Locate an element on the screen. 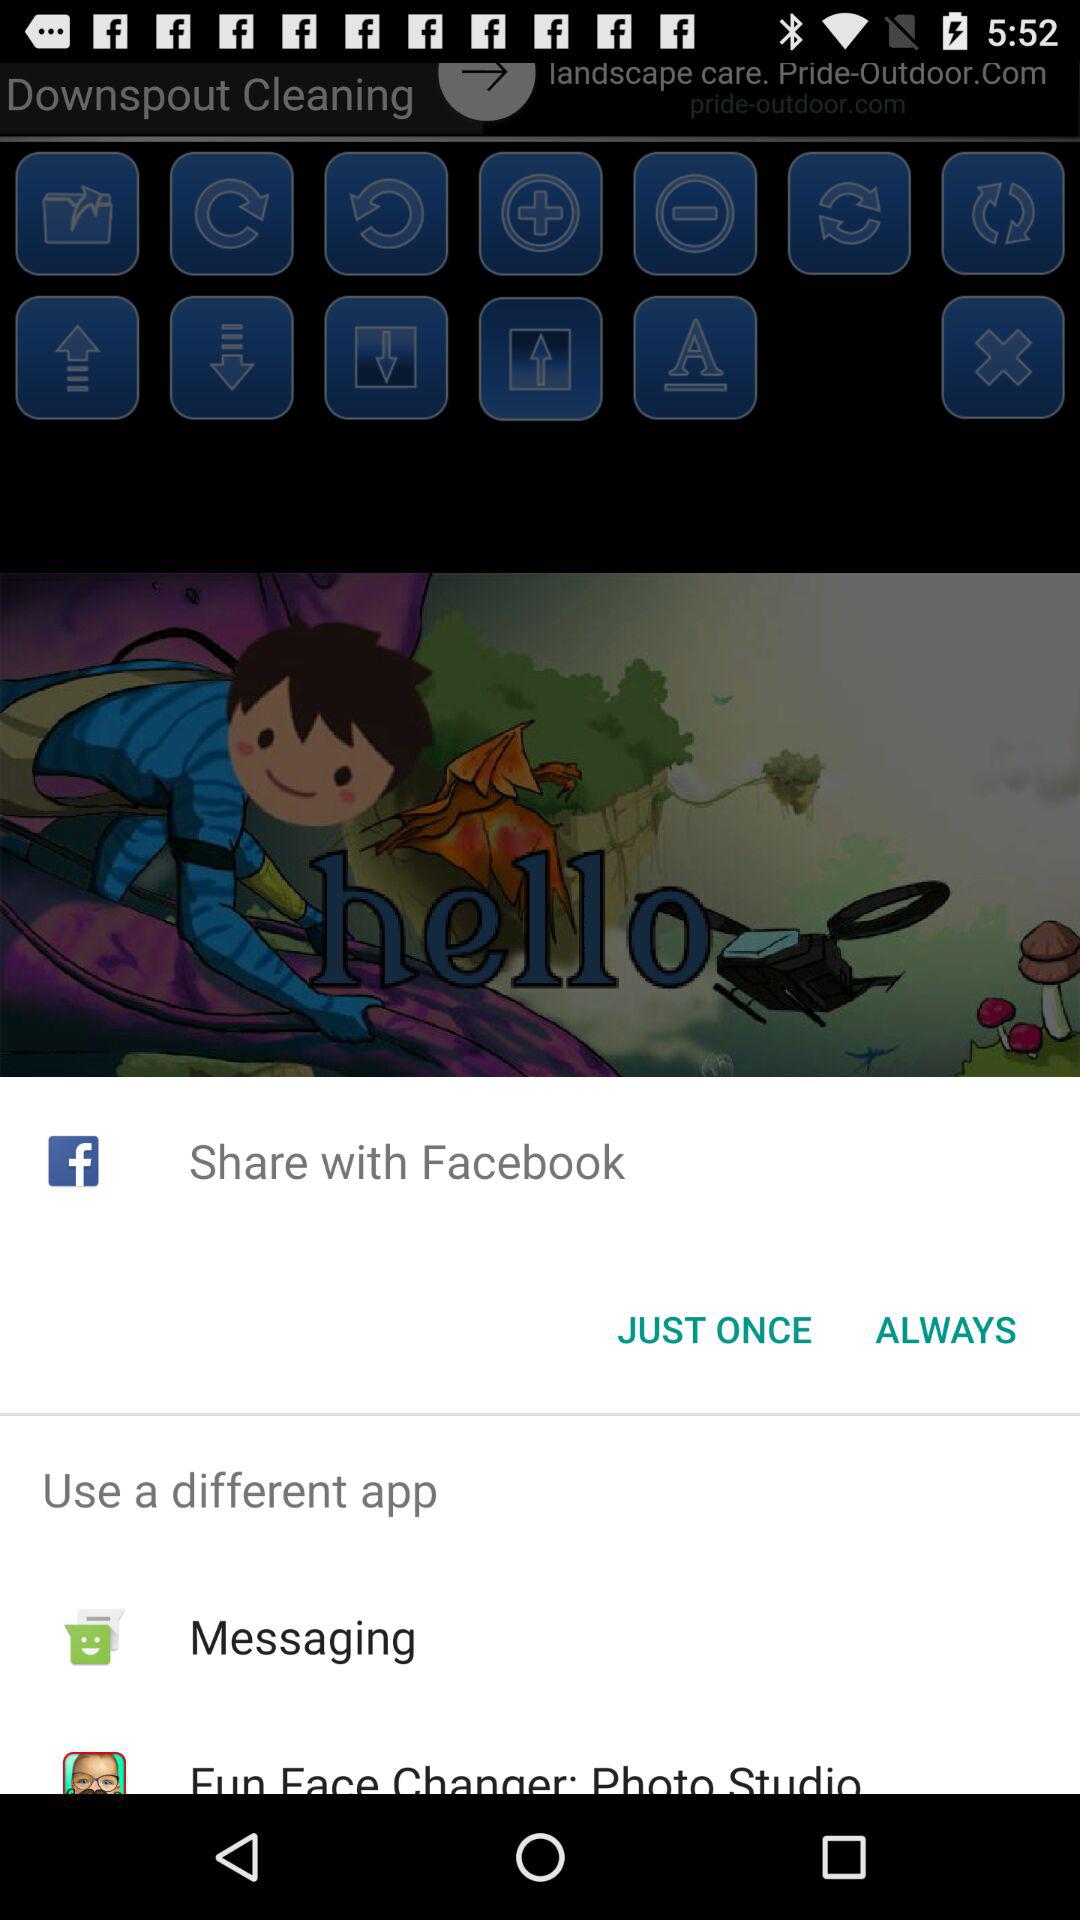 This screenshot has height=1920, width=1080. tap use a different icon is located at coordinates (540, 1489).